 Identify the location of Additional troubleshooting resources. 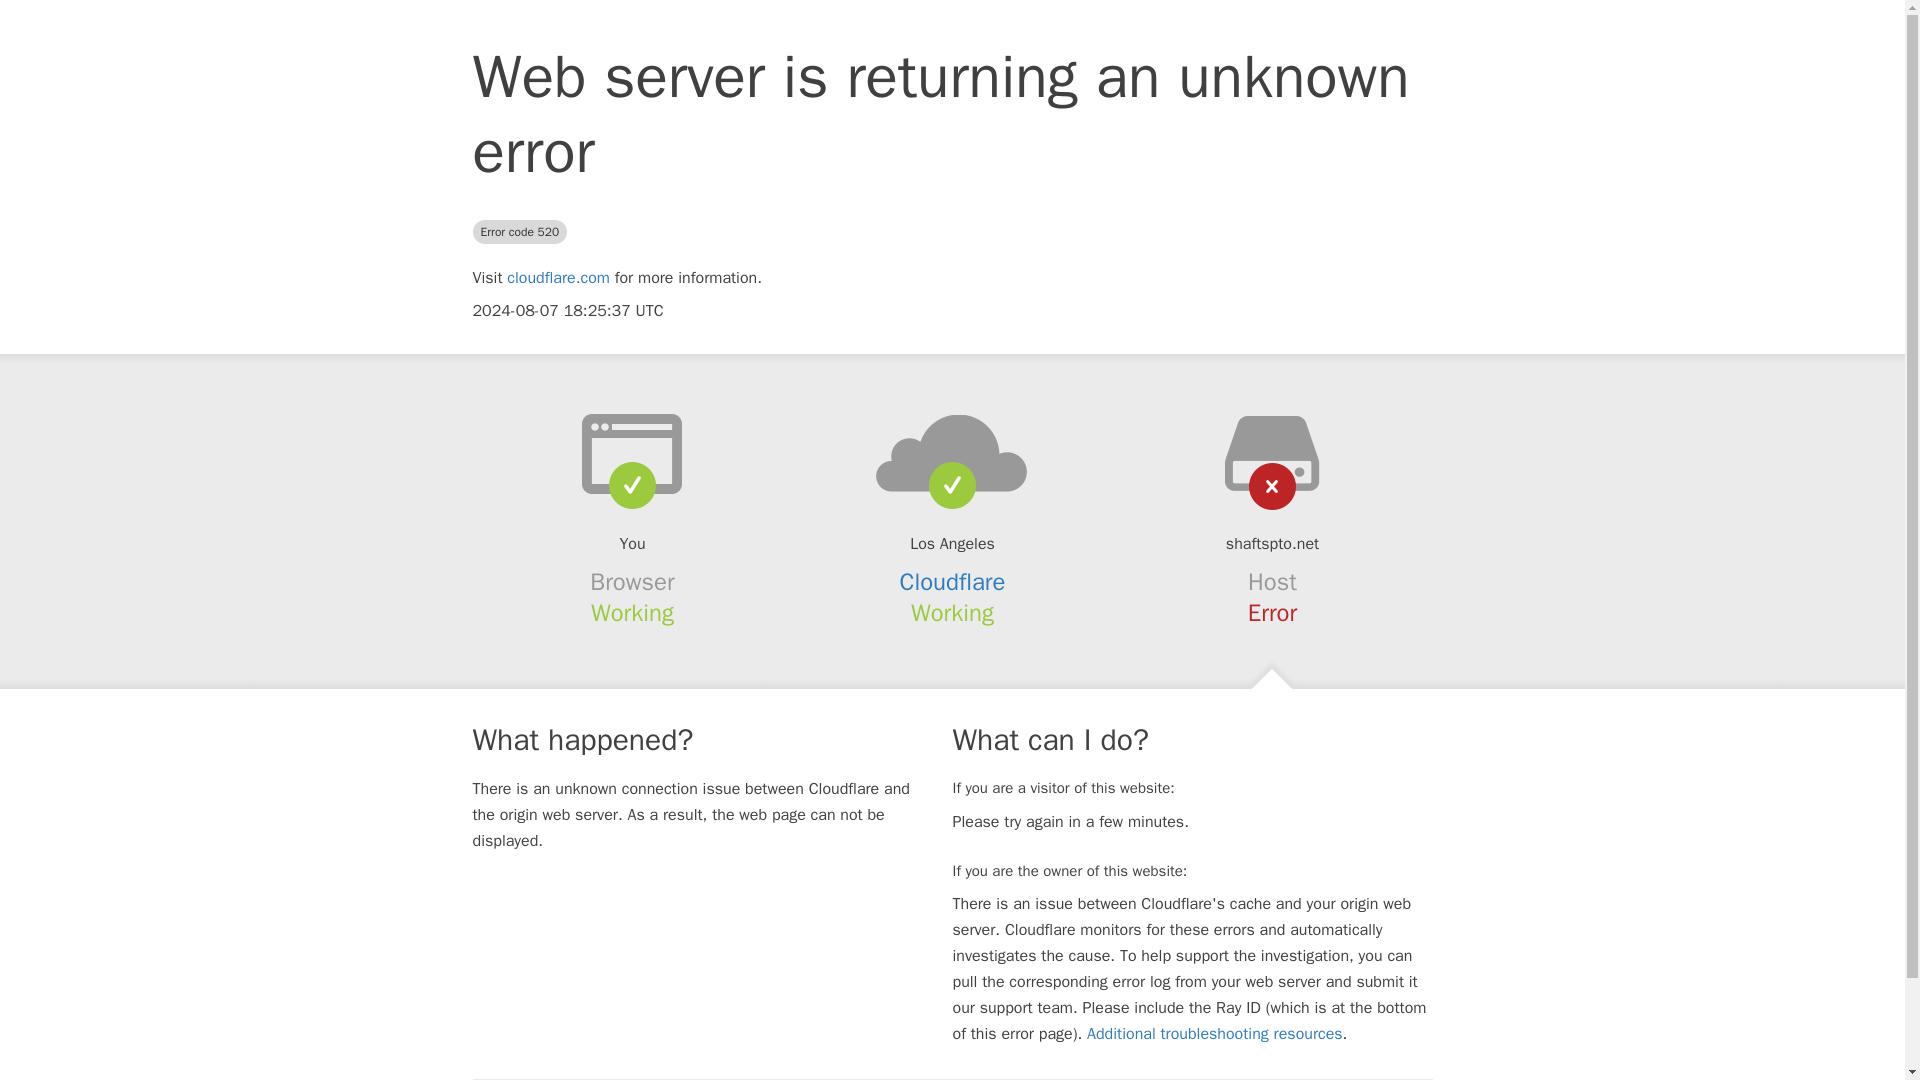
(1214, 1034).